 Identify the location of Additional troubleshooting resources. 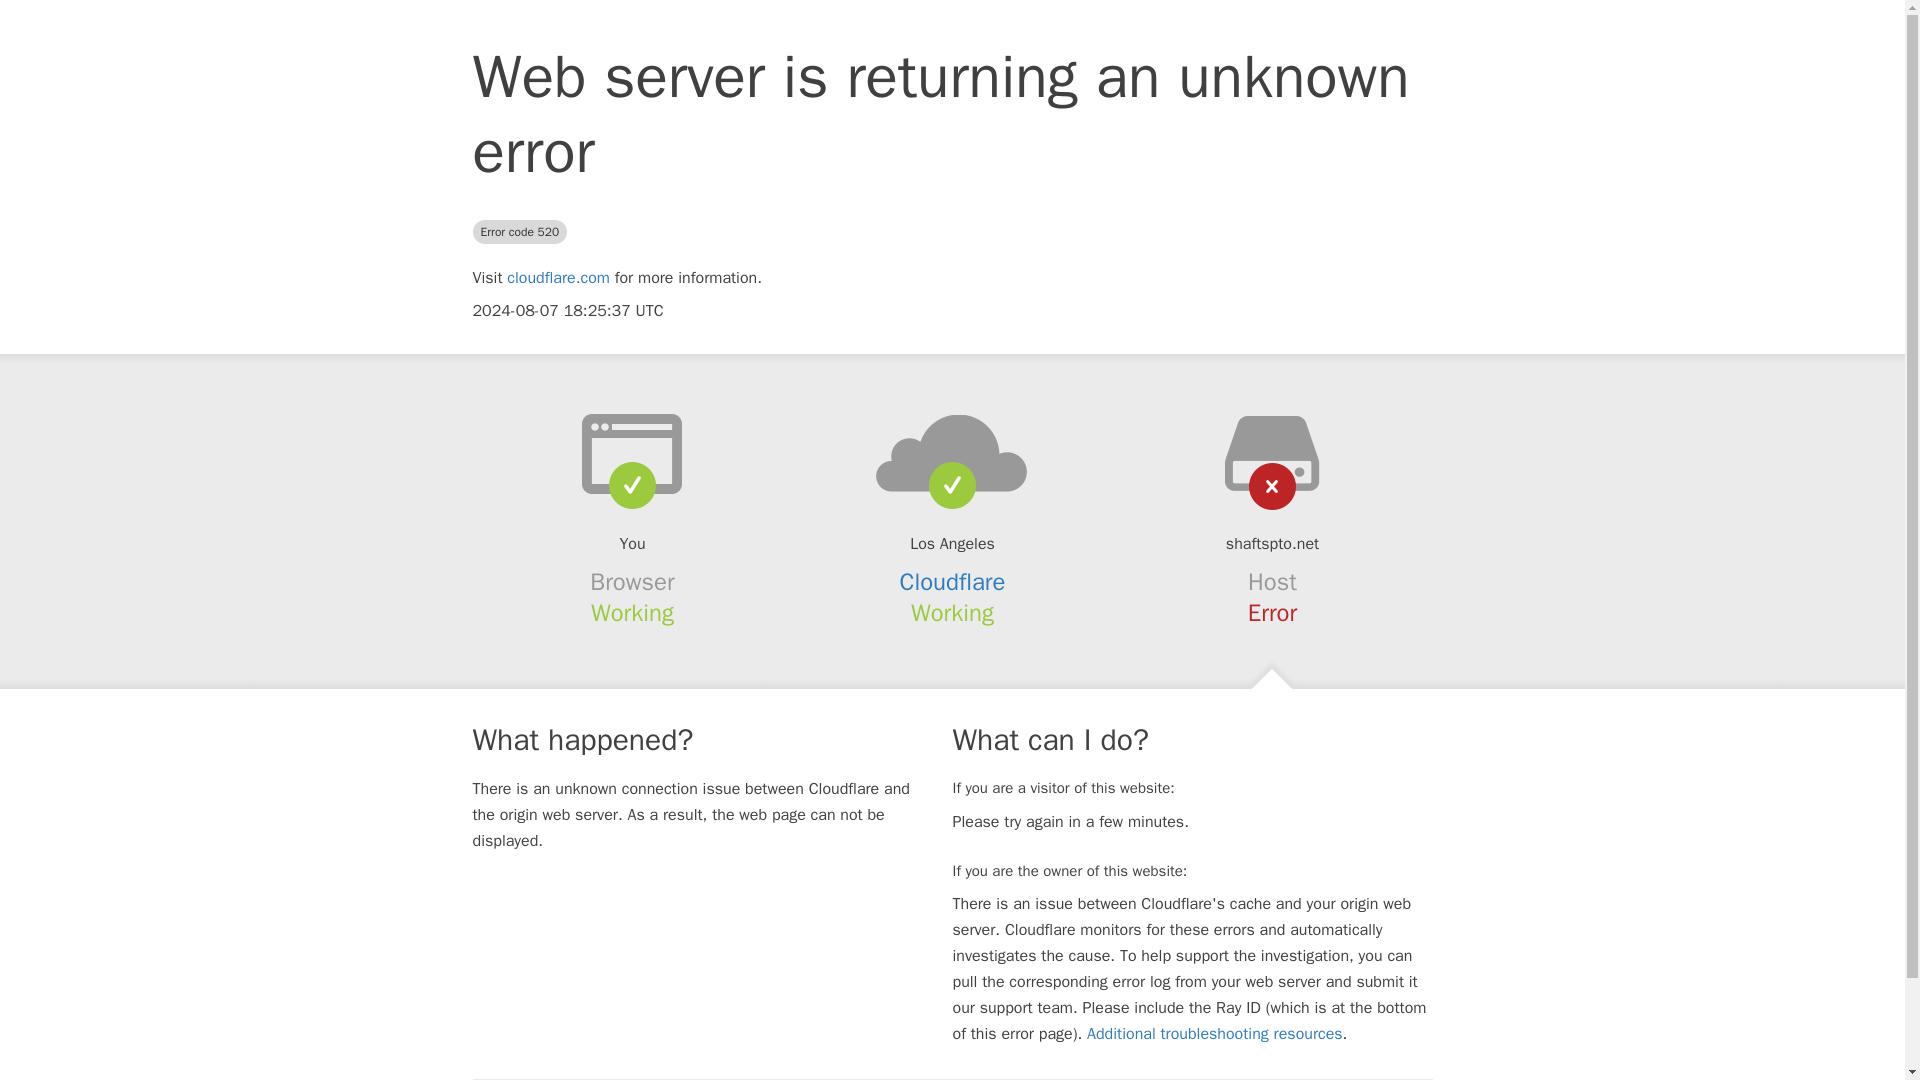
(1214, 1034).